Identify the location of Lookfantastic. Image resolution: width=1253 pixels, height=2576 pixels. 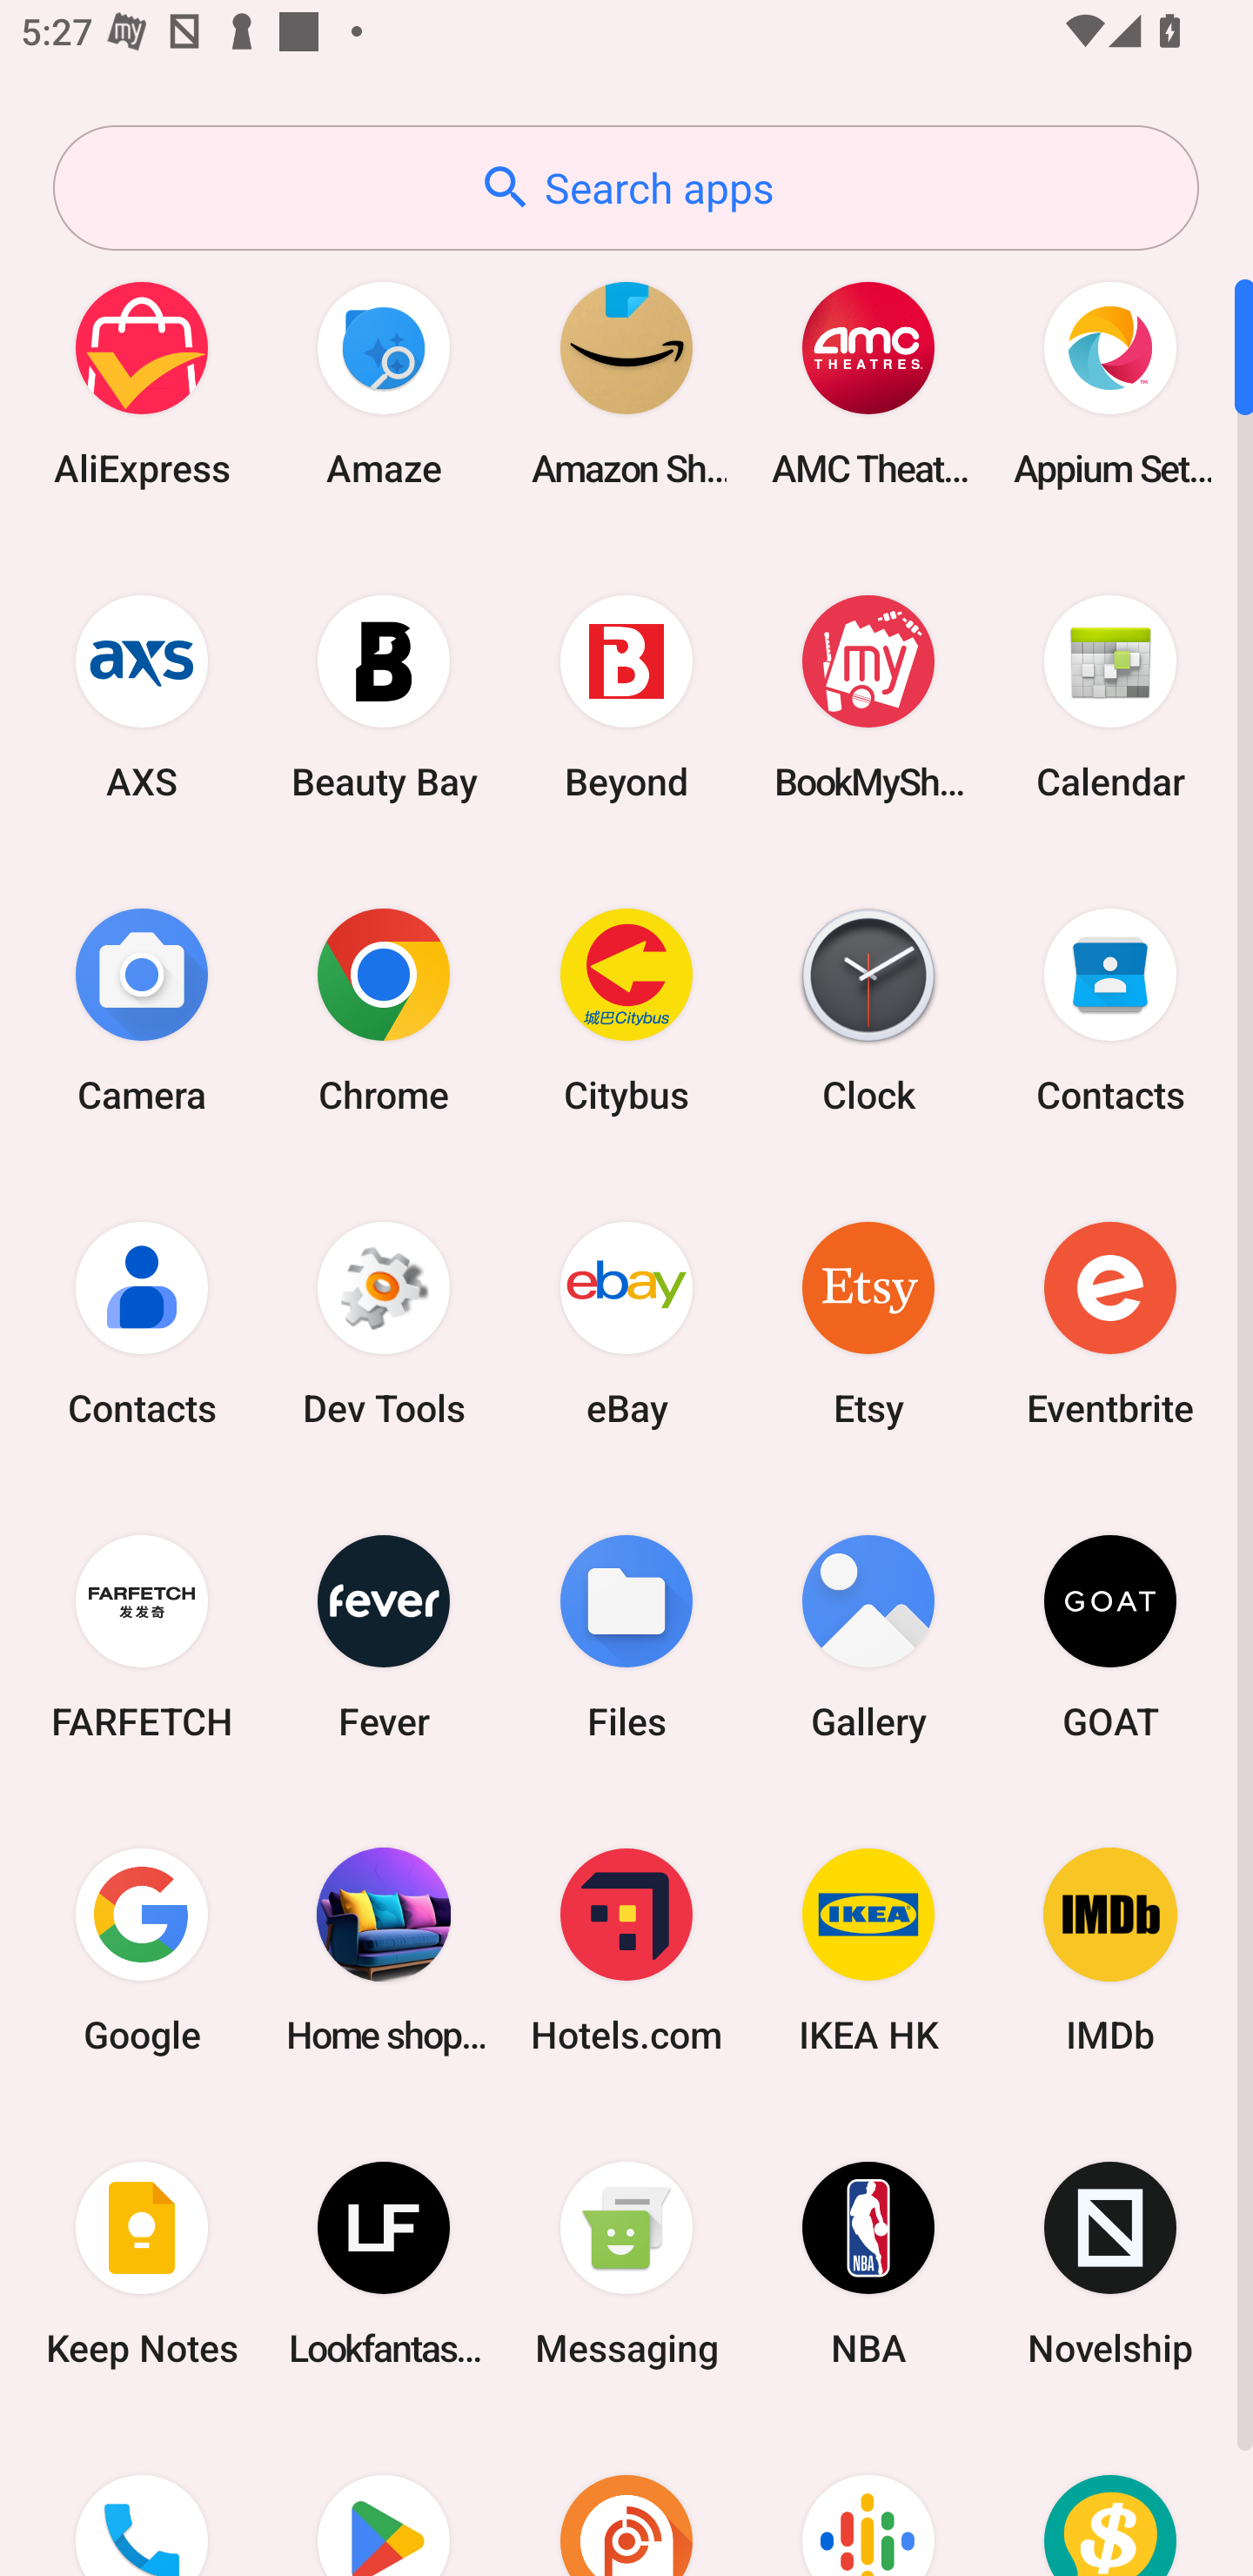
(384, 2264).